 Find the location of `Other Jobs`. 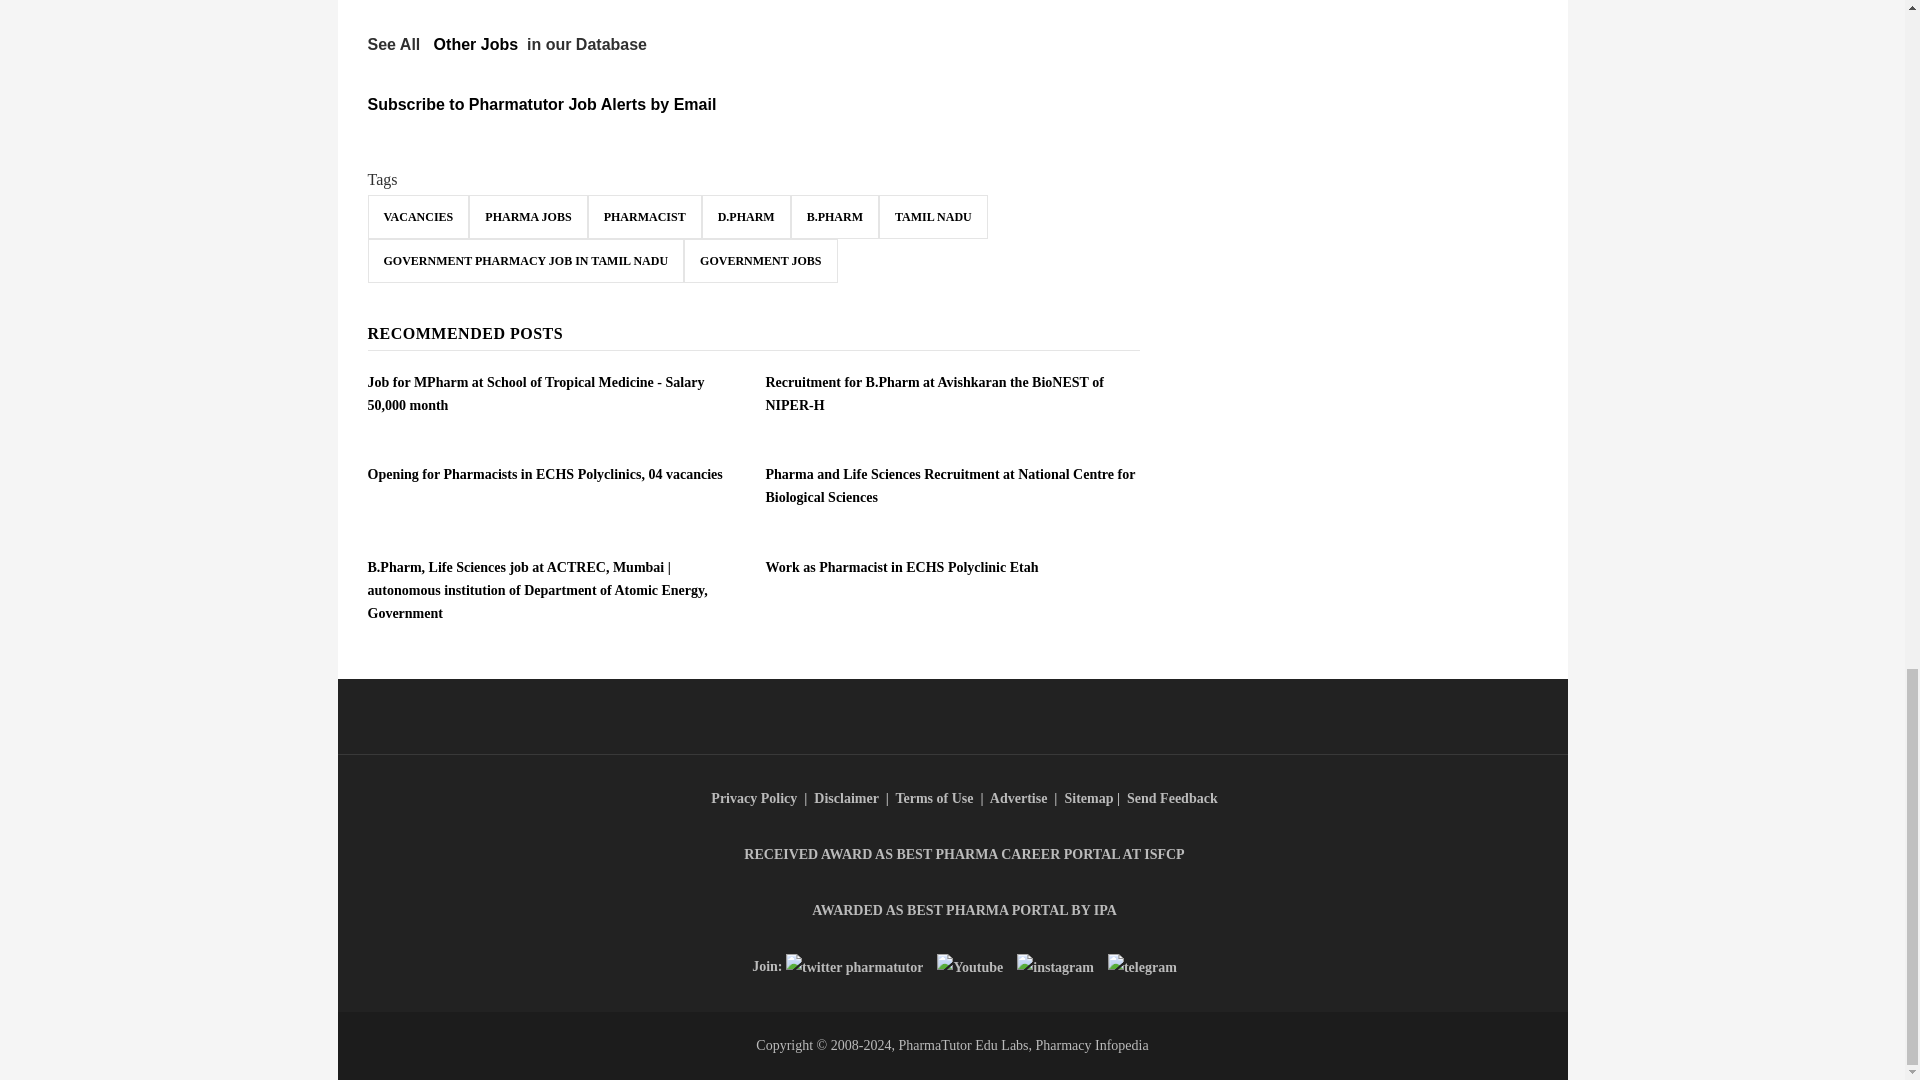

Other Jobs is located at coordinates (476, 44).